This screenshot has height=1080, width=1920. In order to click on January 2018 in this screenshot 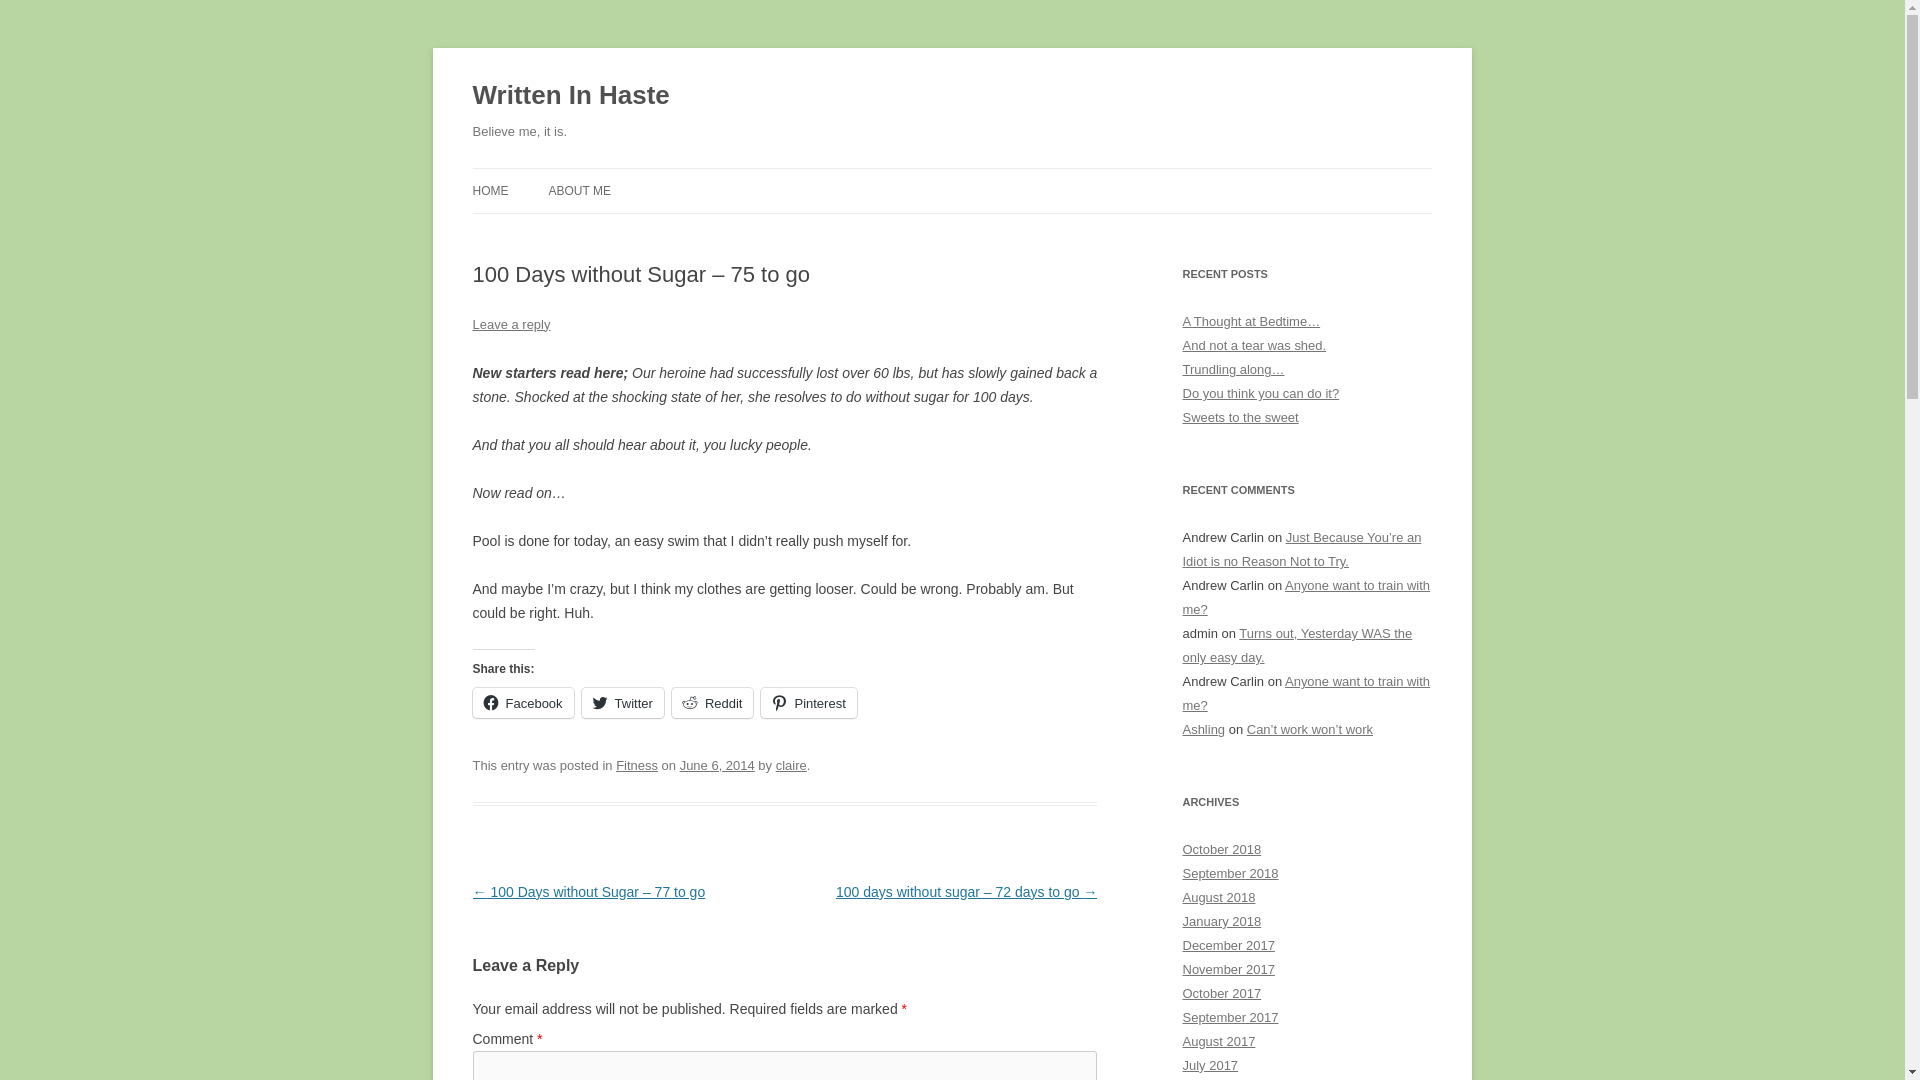, I will do `click(1222, 920)`.